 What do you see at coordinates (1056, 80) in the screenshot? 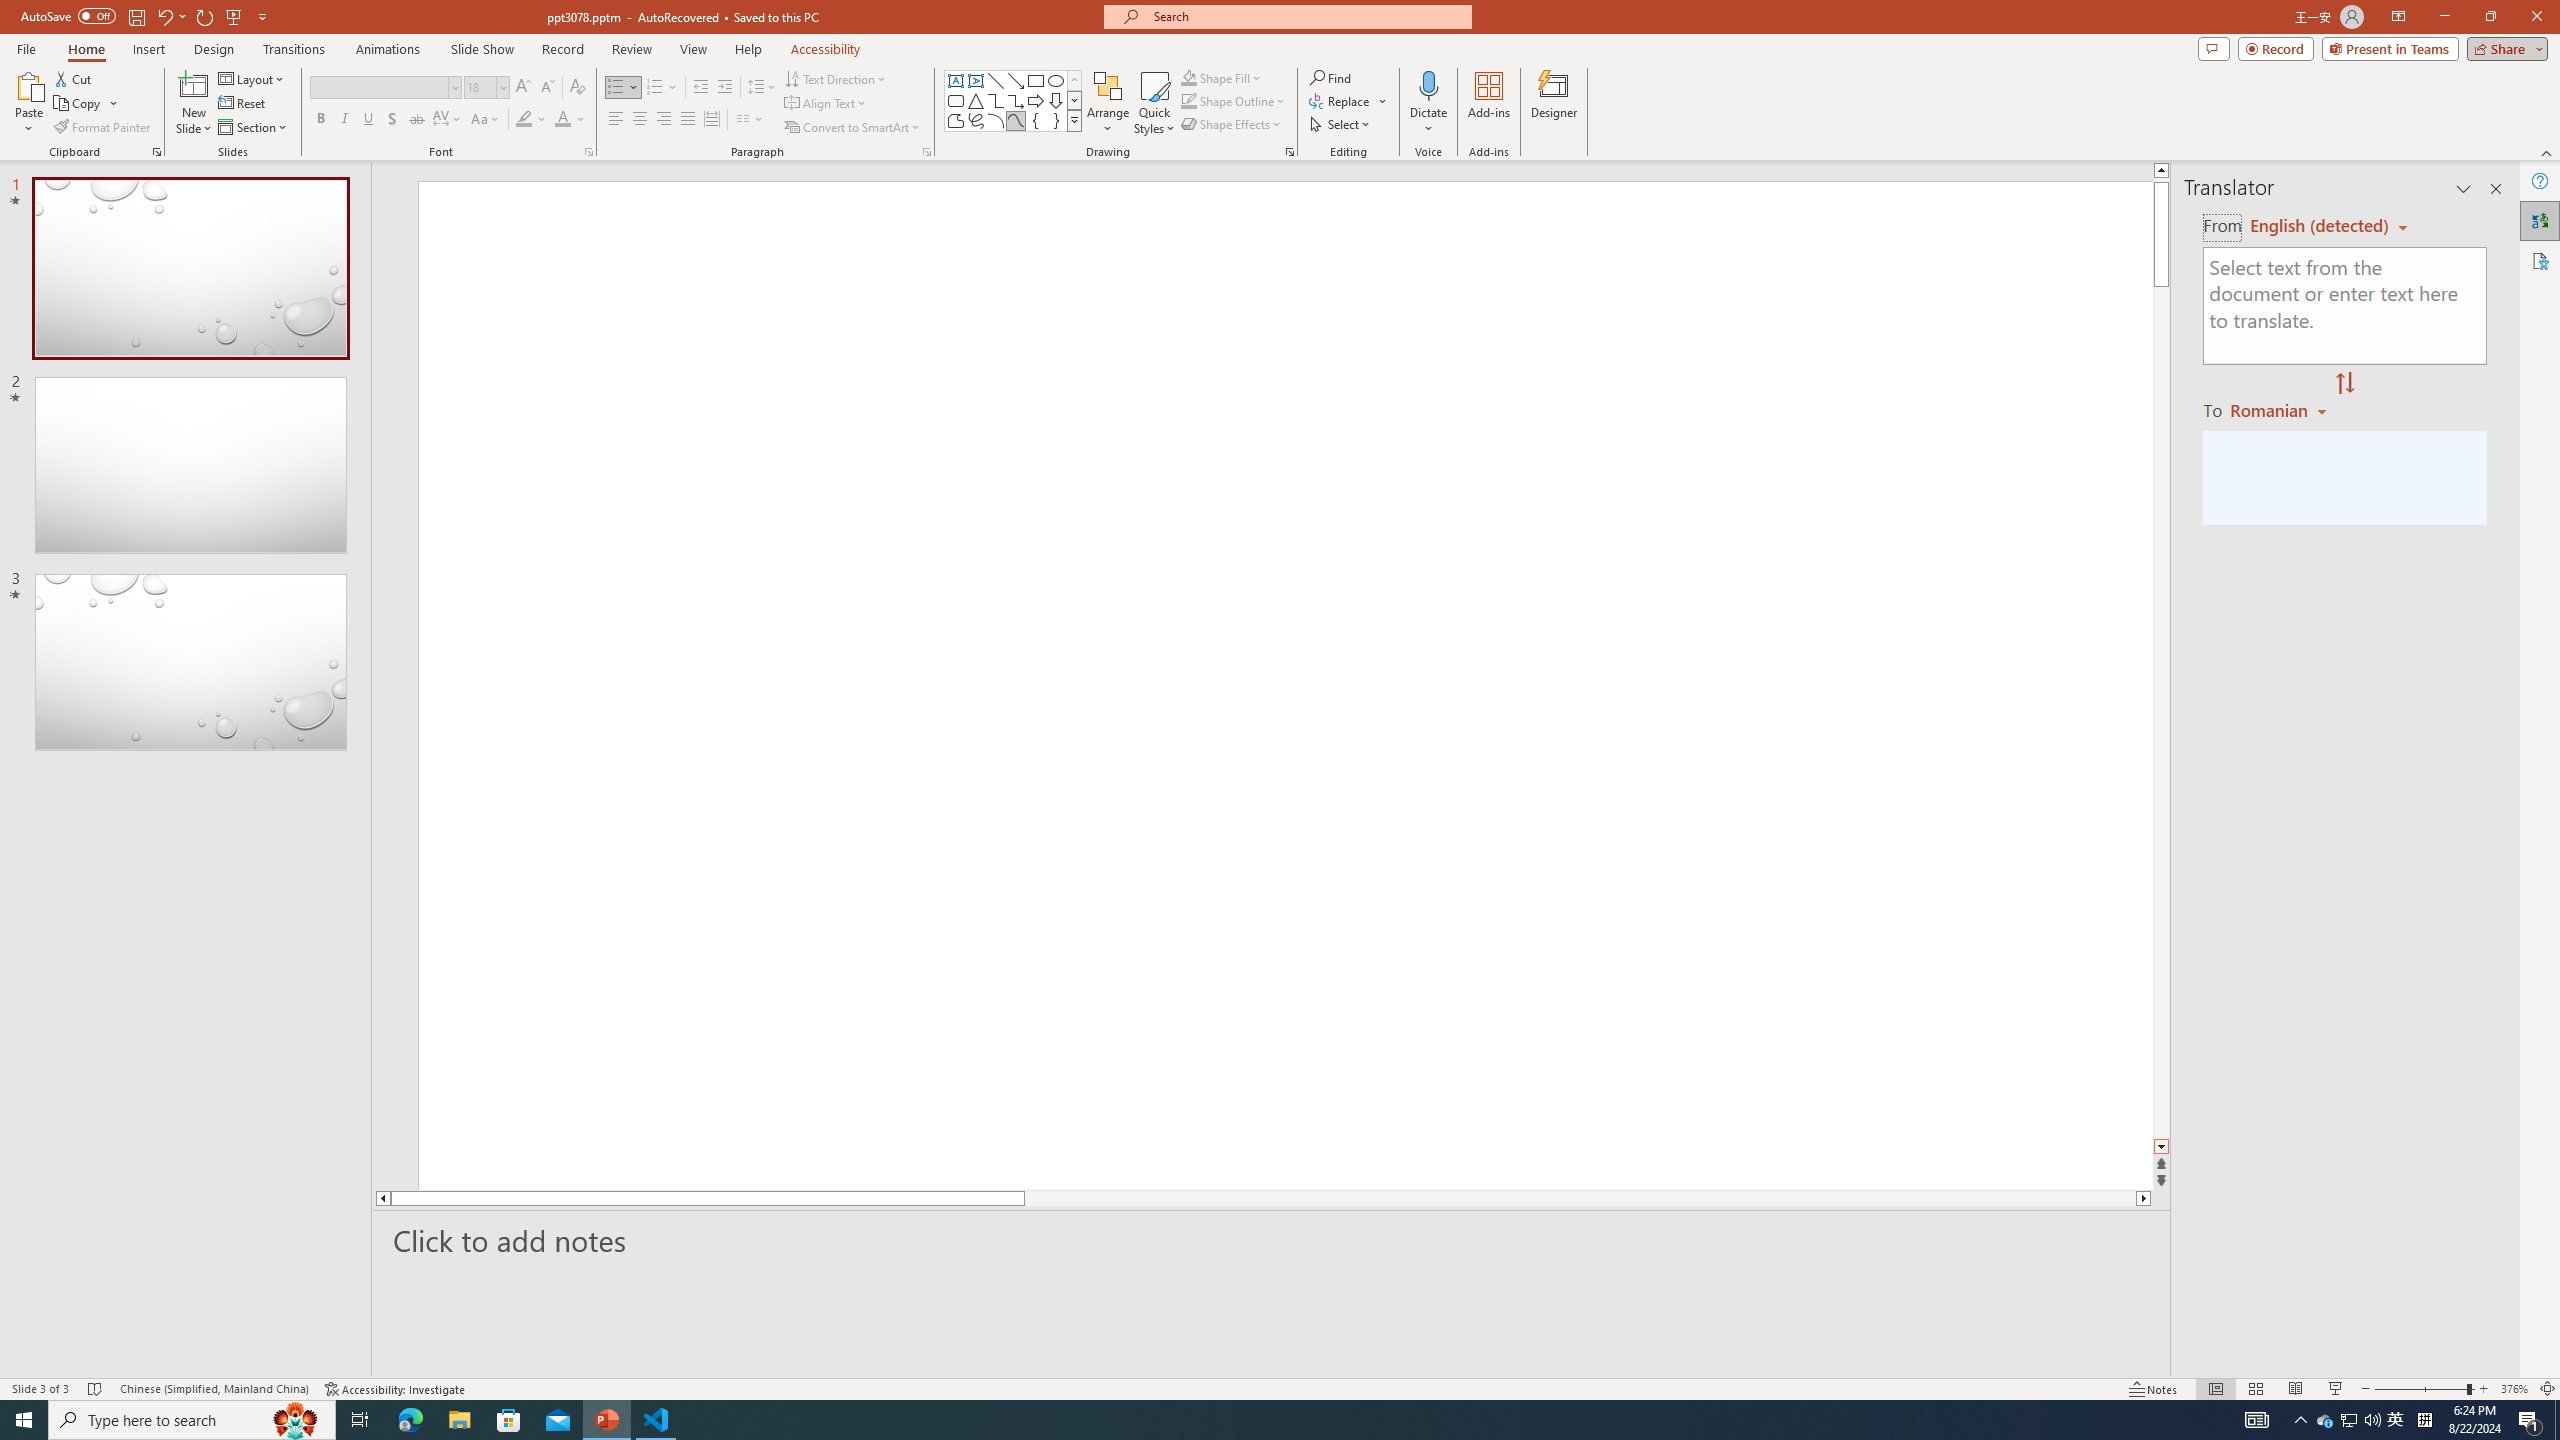
I see `Oval` at bounding box center [1056, 80].